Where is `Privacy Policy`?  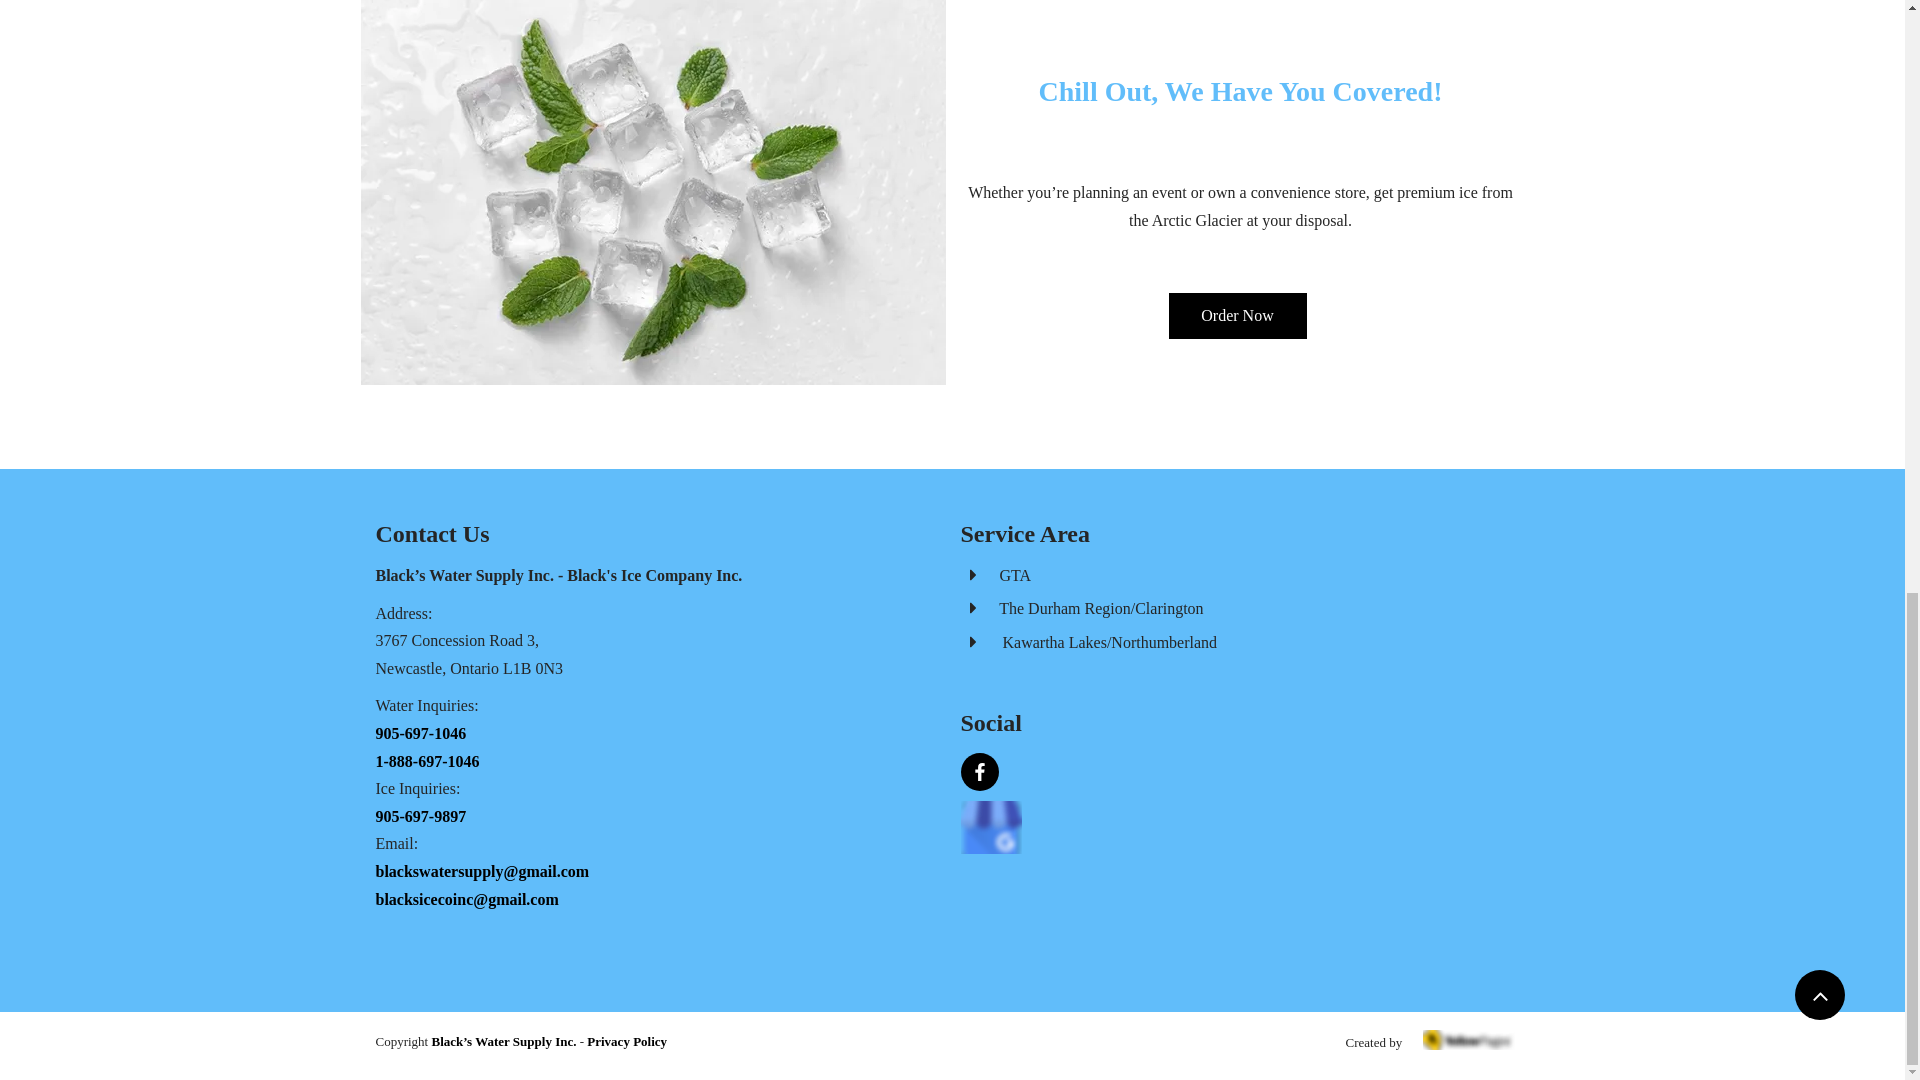
Privacy Policy is located at coordinates (624, 1040).